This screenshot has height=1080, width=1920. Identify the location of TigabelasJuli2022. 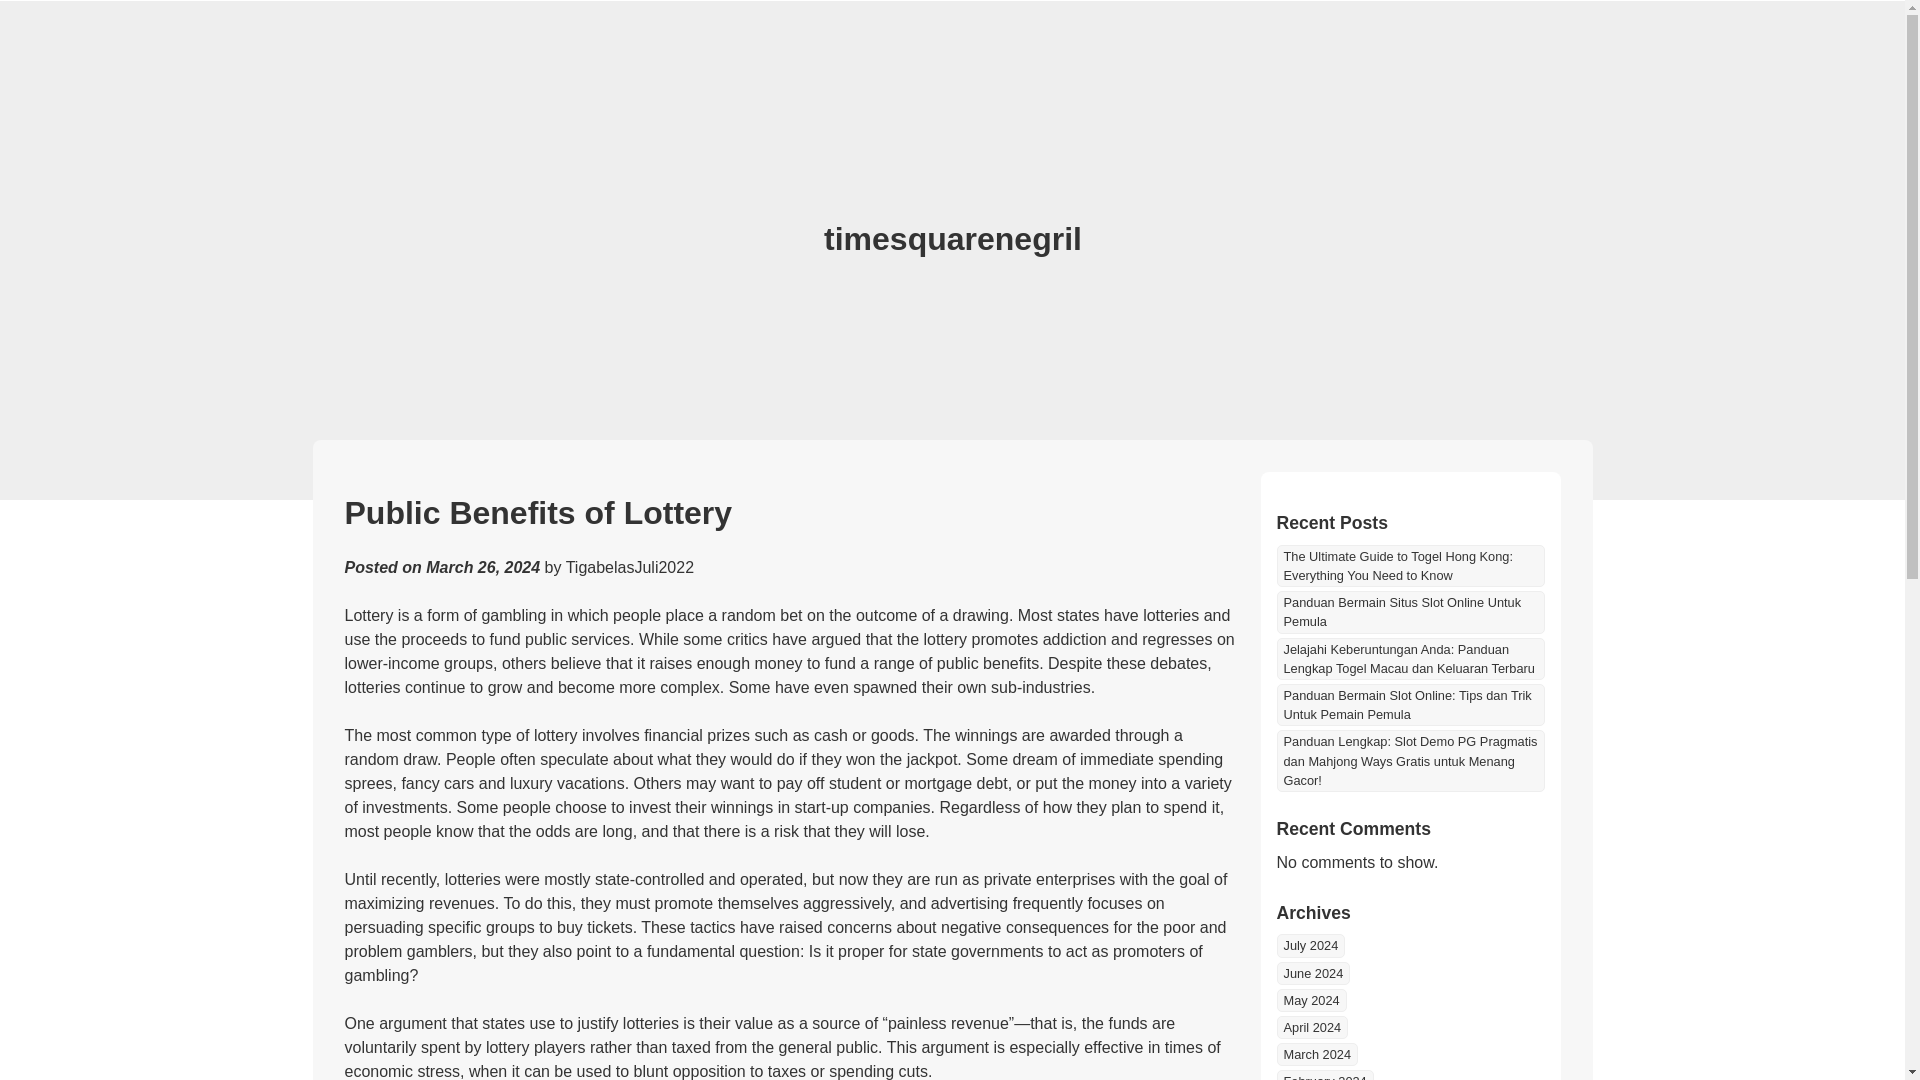
(630, 567).